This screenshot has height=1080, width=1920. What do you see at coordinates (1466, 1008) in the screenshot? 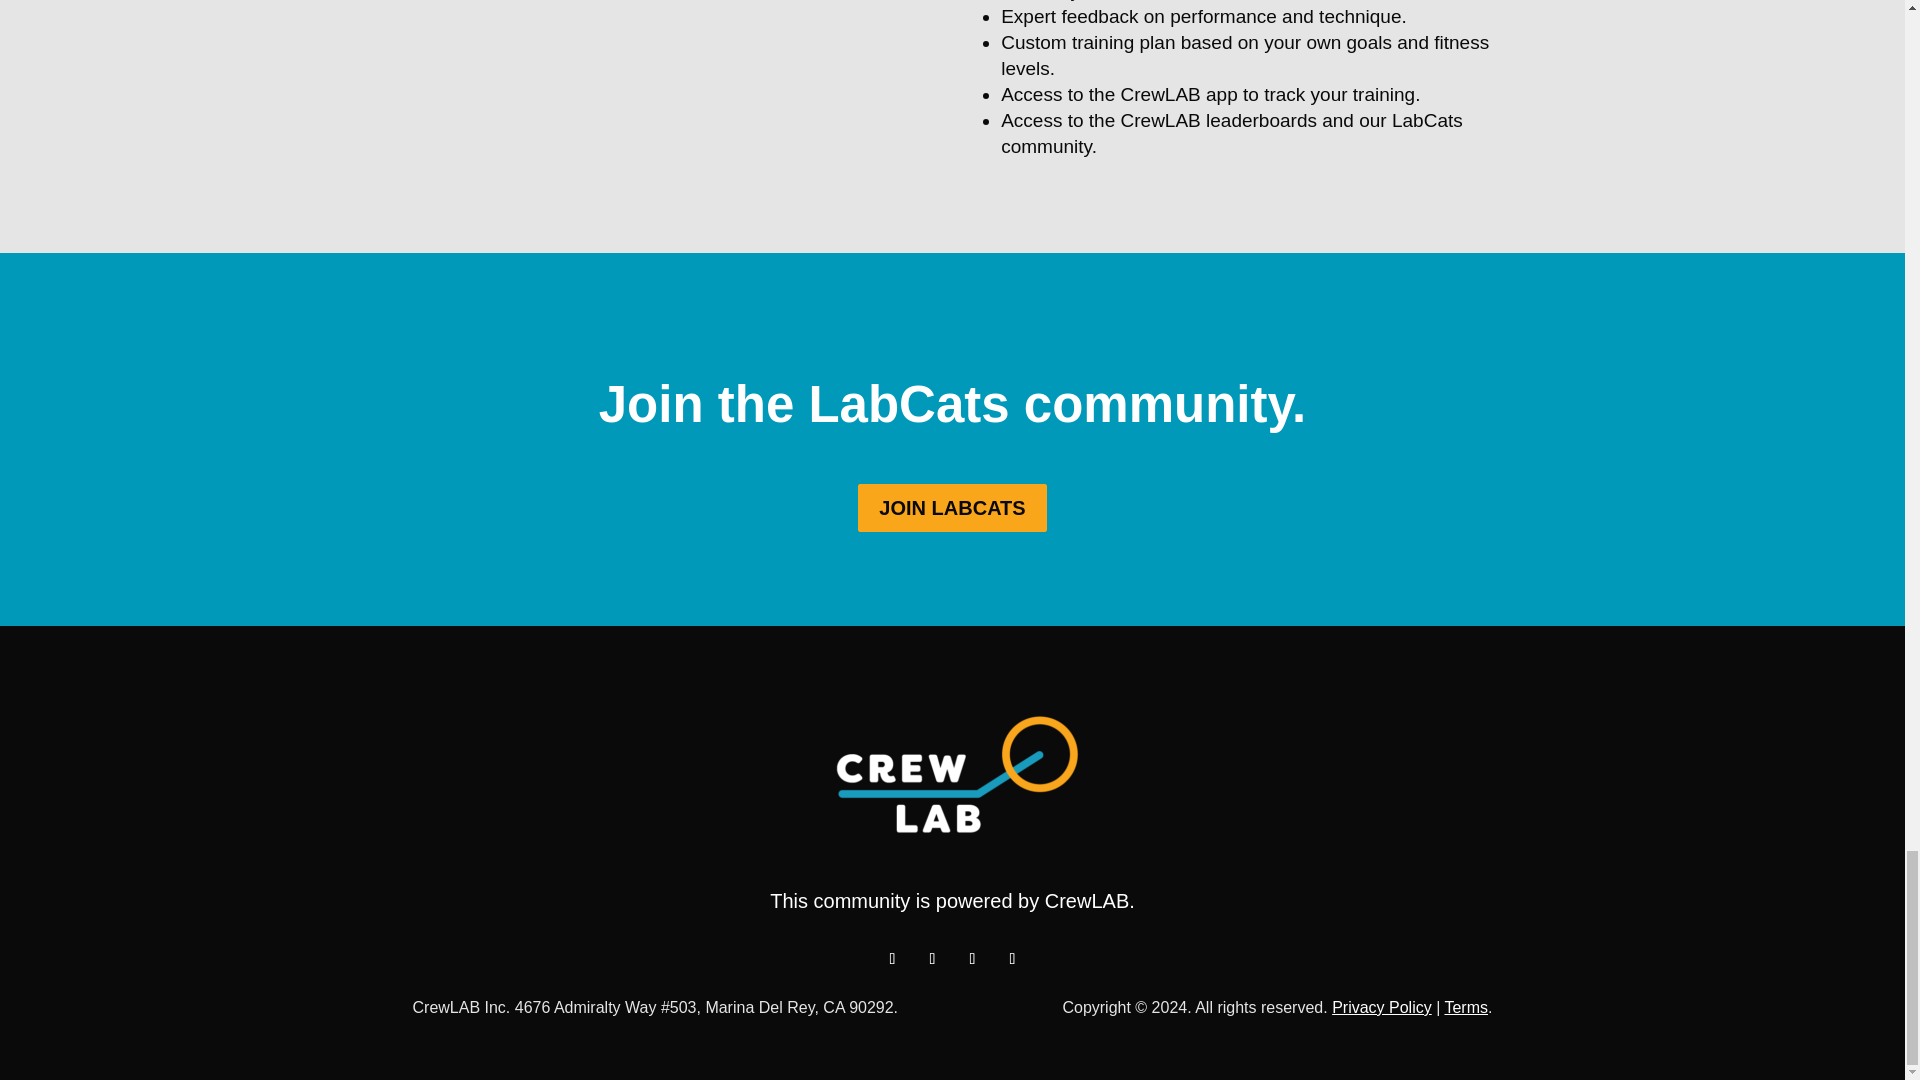
I see `Terms` at bounding box center [1466, 1008].